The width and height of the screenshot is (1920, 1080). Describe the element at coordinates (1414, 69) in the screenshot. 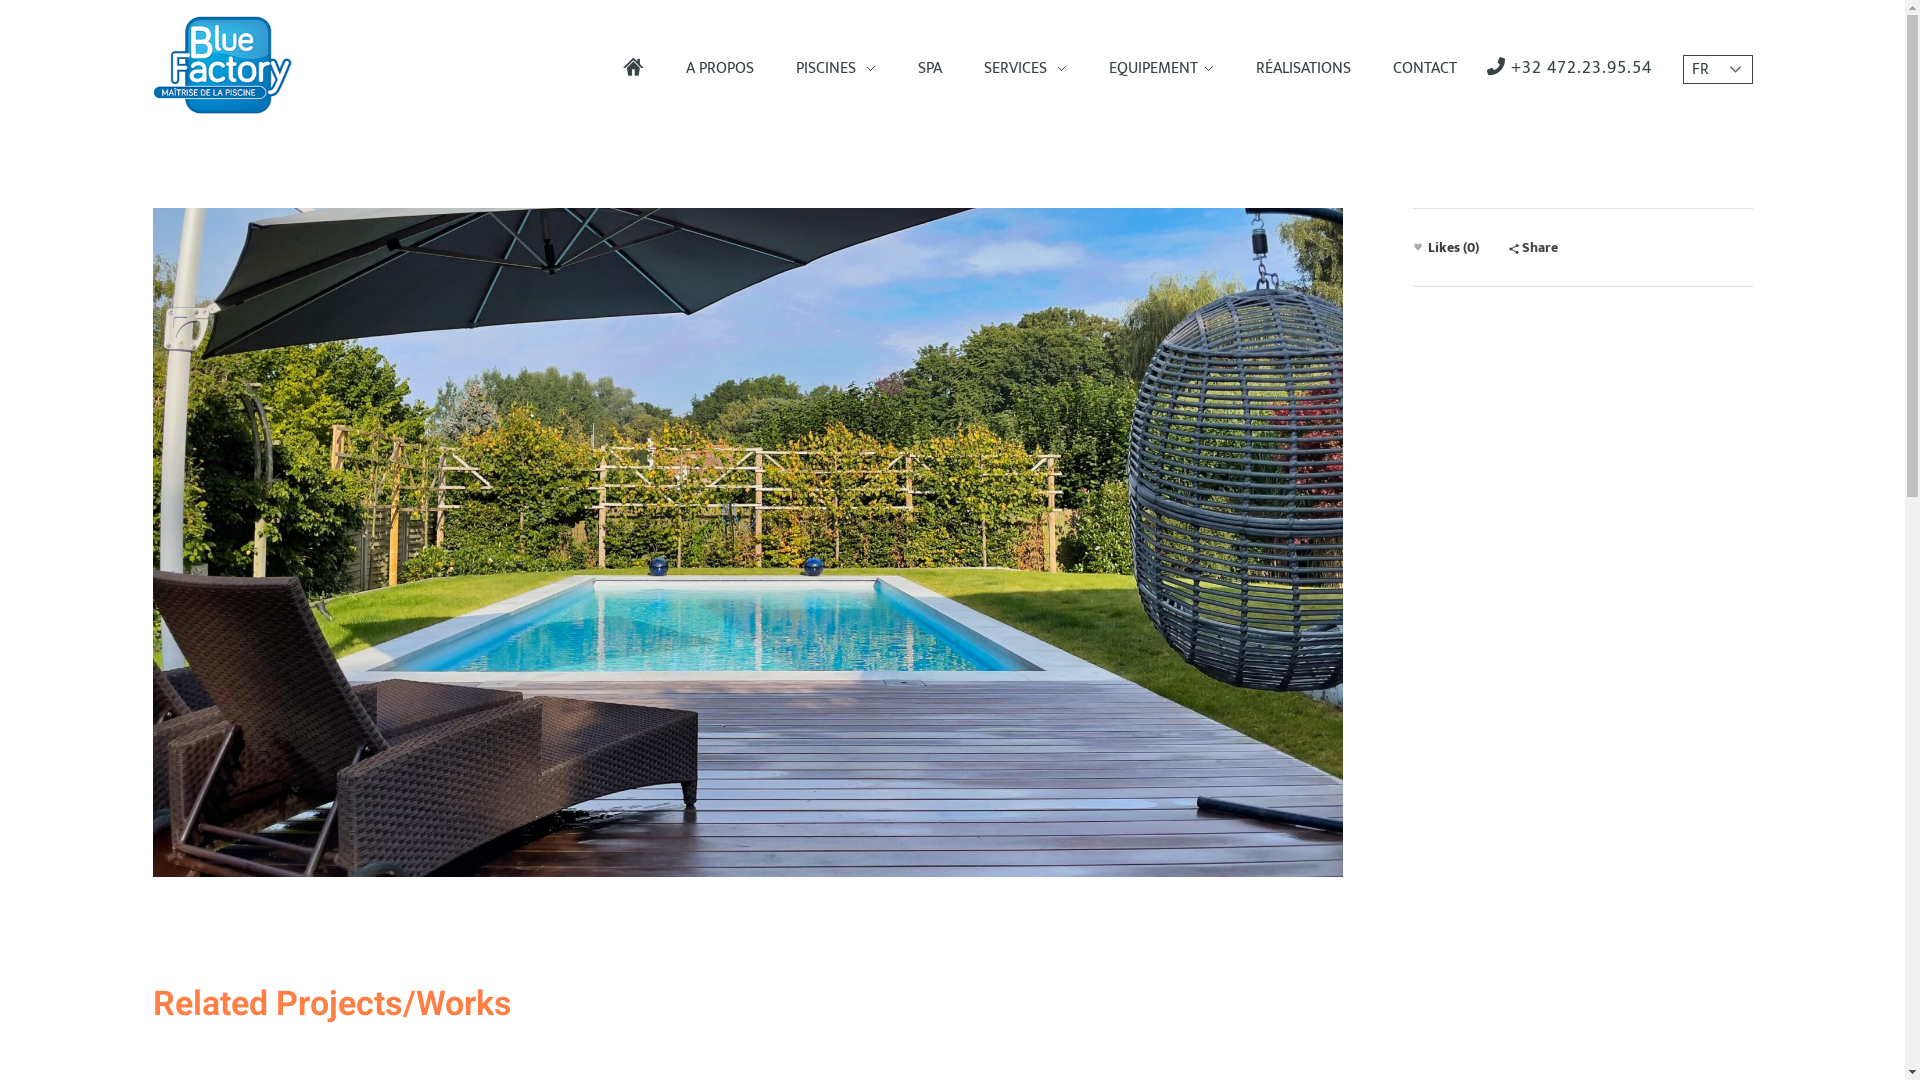

I see `CONTACT` at that location.